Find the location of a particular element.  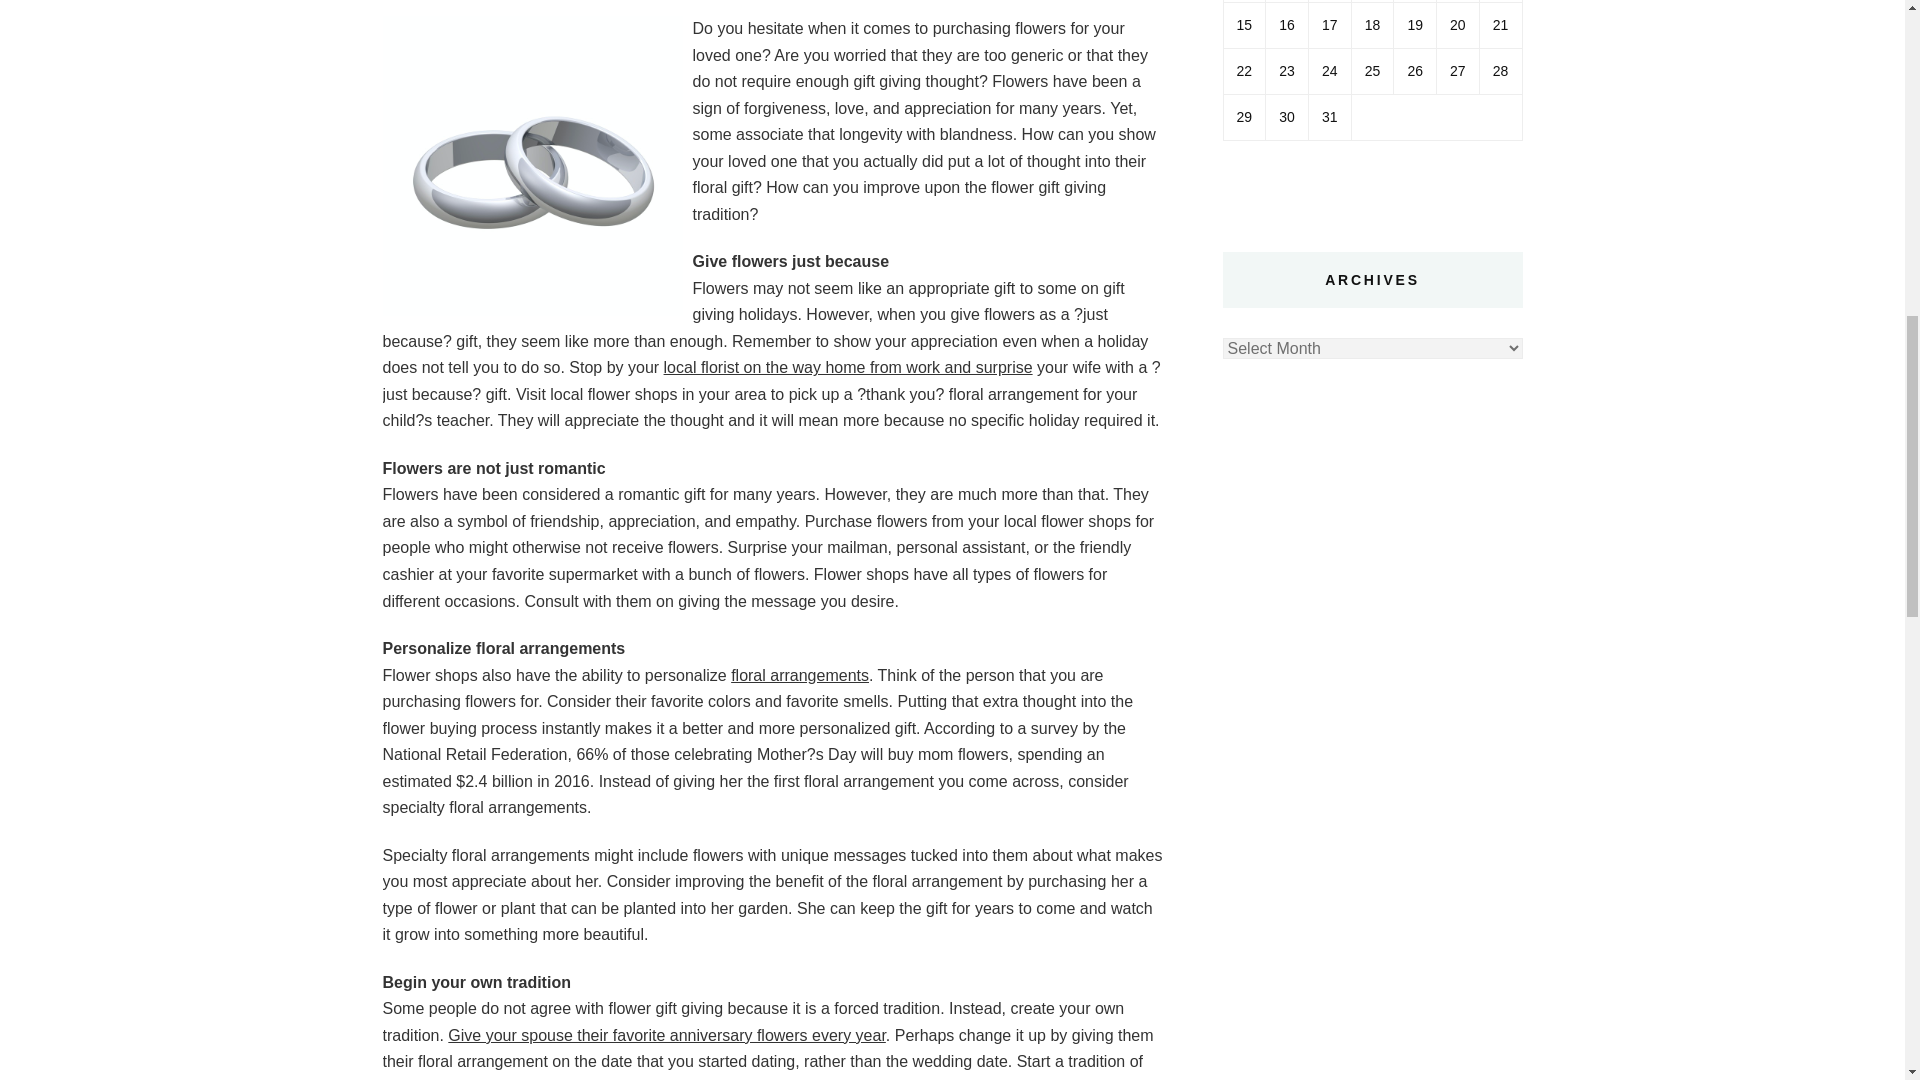

local florist on the way home from work and surprise is located at coordinates (848, 366).